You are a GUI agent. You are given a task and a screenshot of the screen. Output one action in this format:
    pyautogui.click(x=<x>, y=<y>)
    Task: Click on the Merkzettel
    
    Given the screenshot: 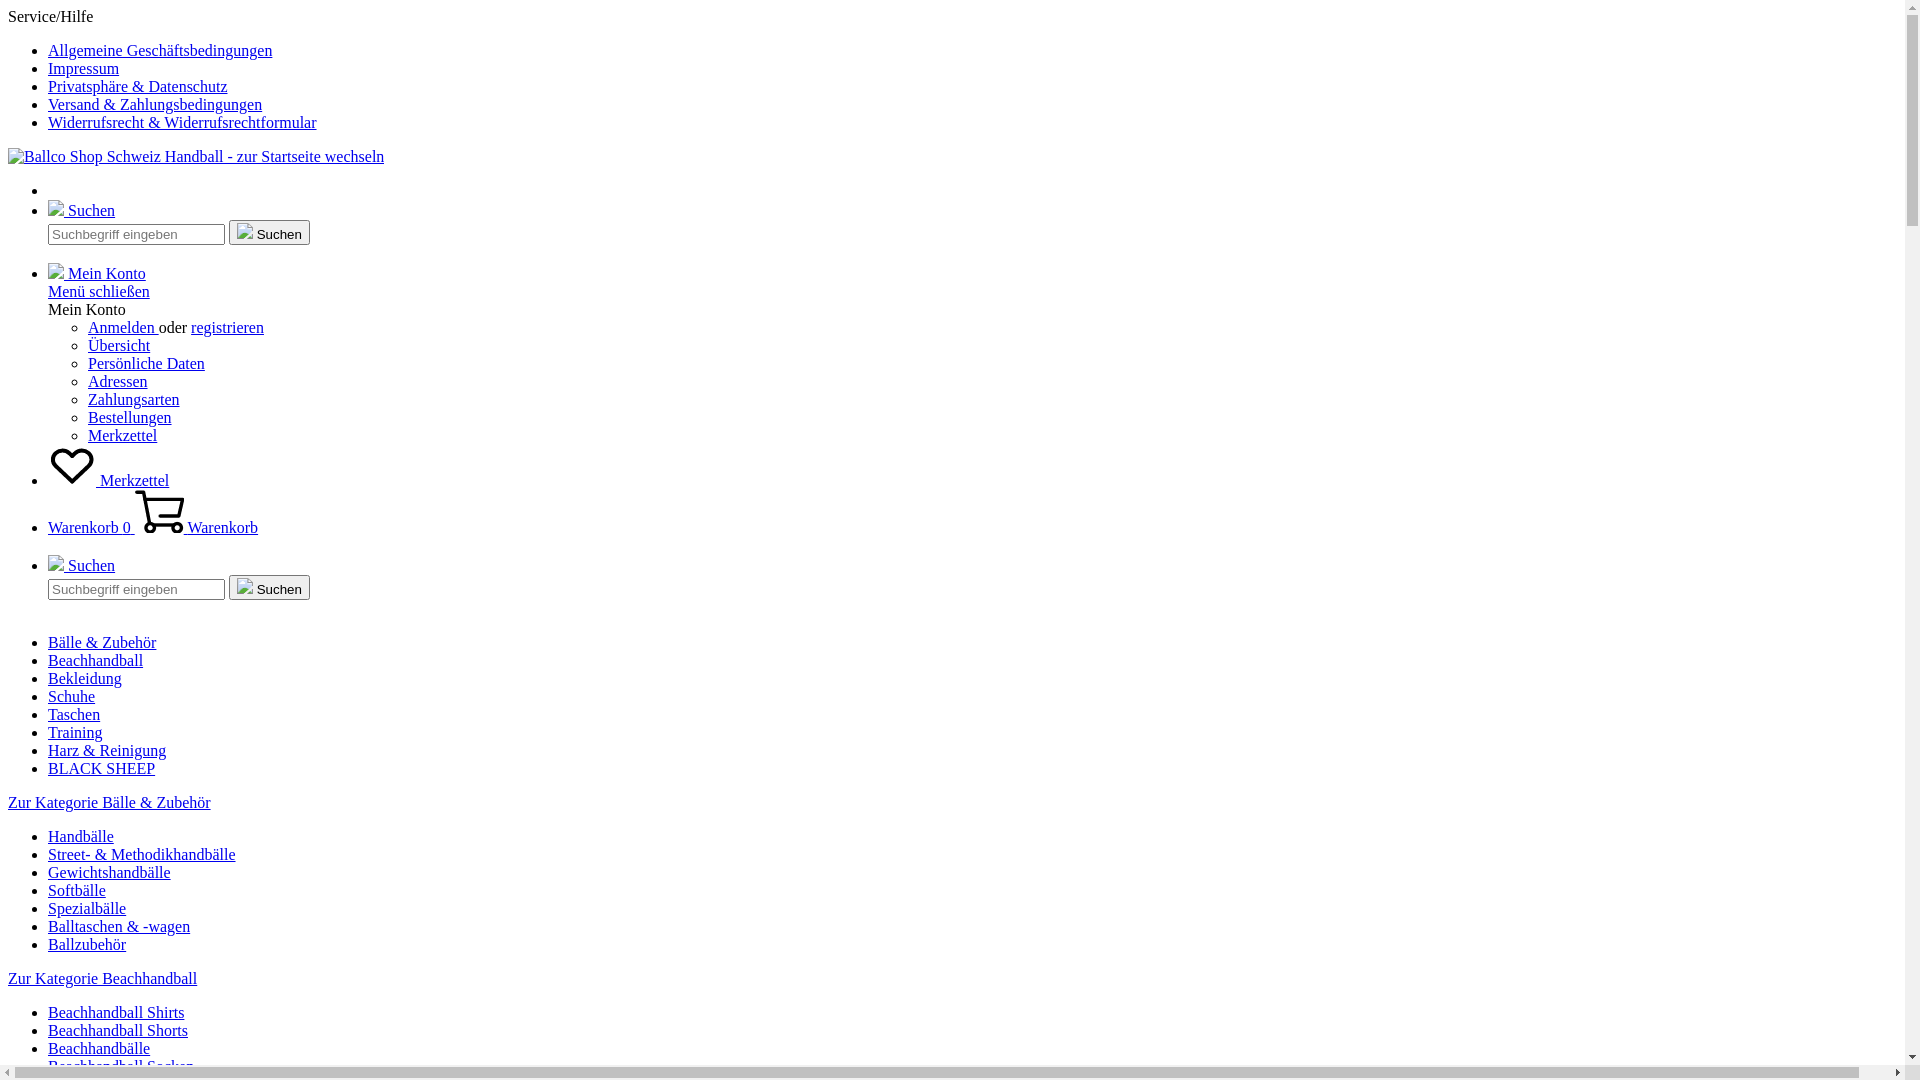 What is the action you would take?
    pyautogui.click(x=122, y=436)
    